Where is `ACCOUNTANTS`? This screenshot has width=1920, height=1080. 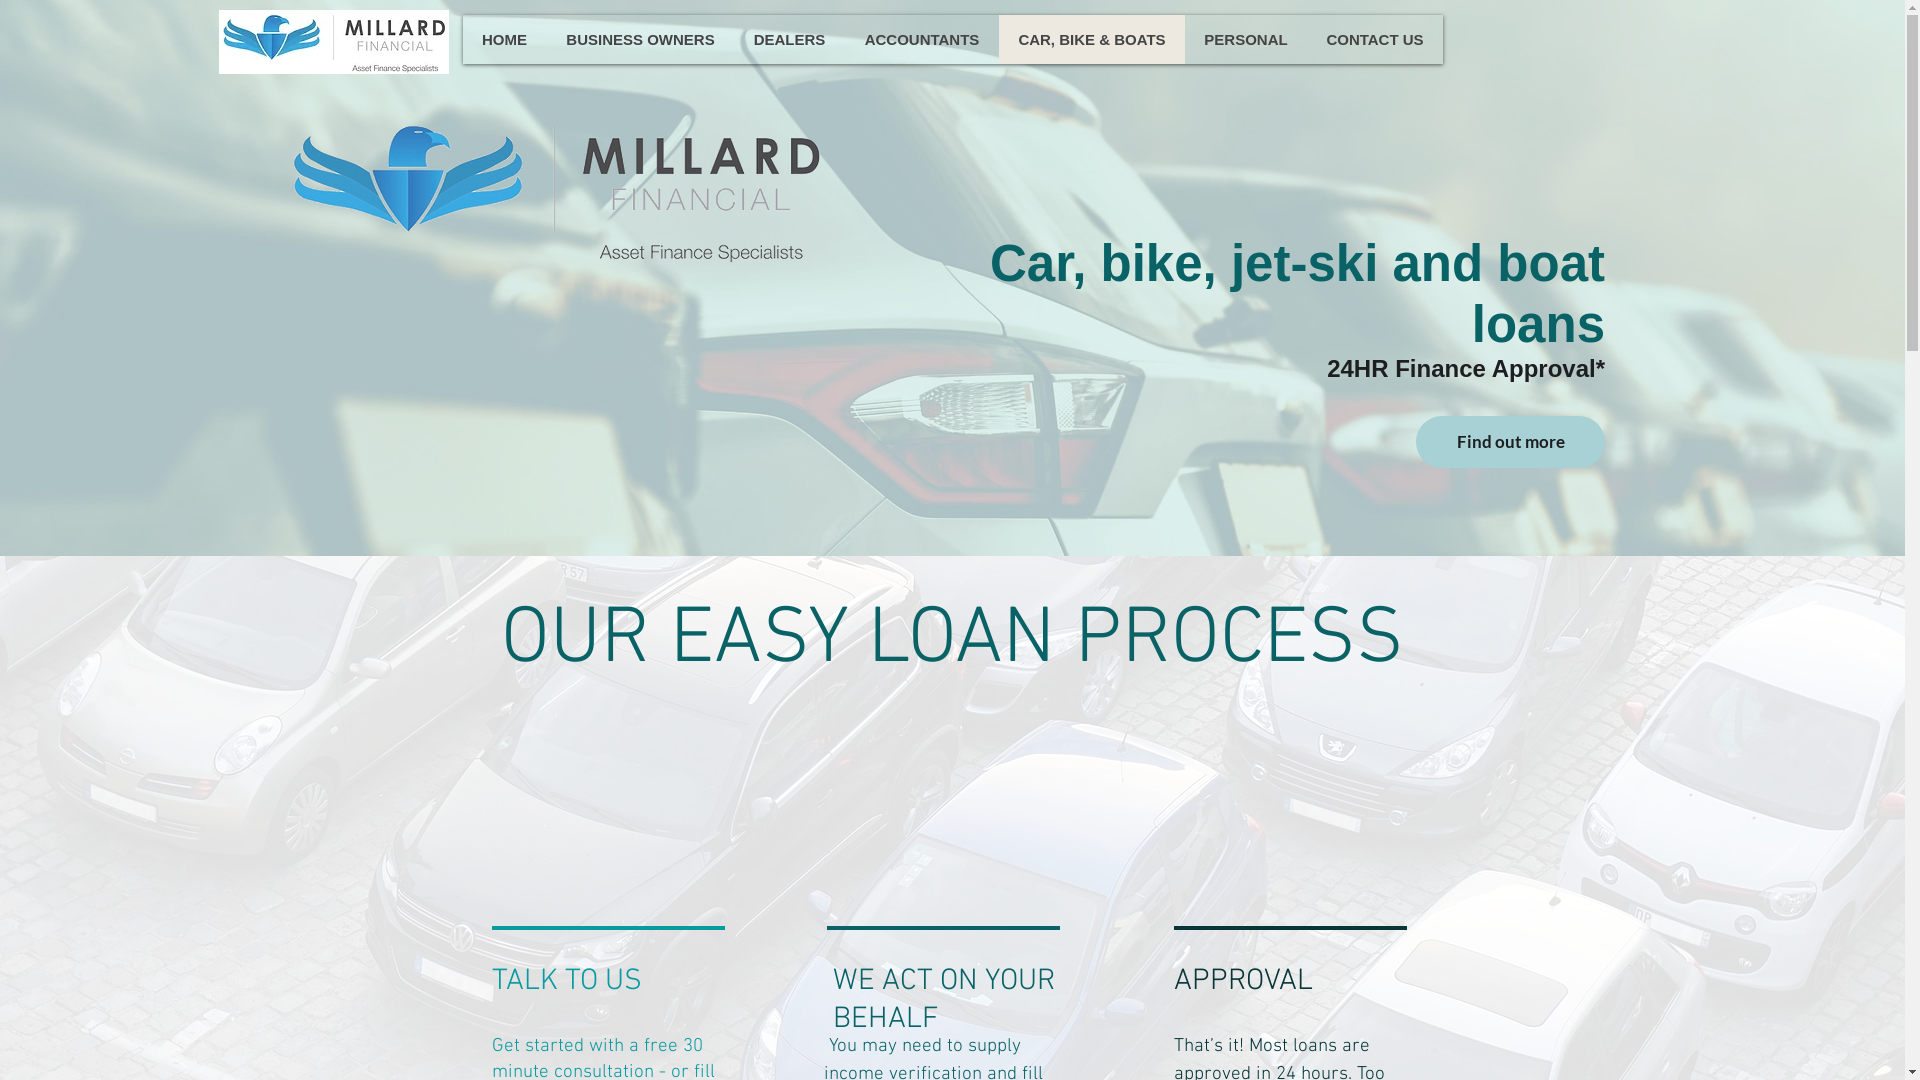 ACCOUNTANTS is located at coordinates (921, 40).